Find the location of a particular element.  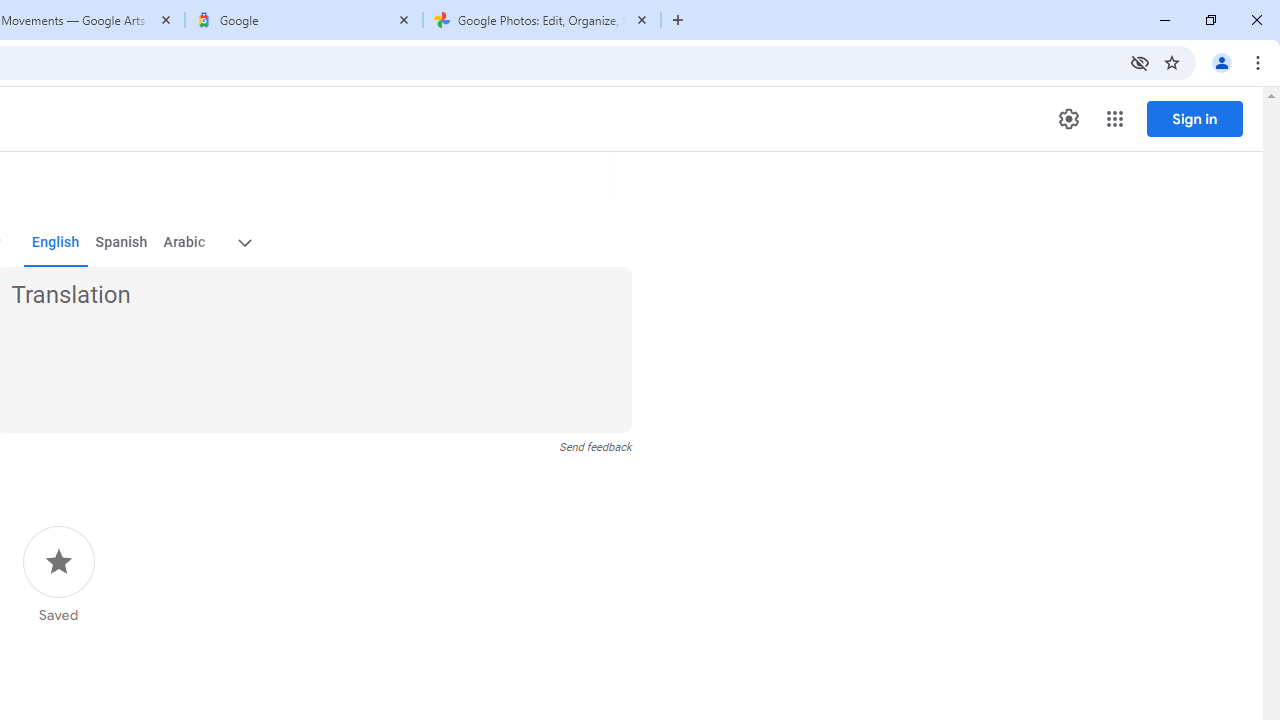

English is located at coordinates (56, 242).